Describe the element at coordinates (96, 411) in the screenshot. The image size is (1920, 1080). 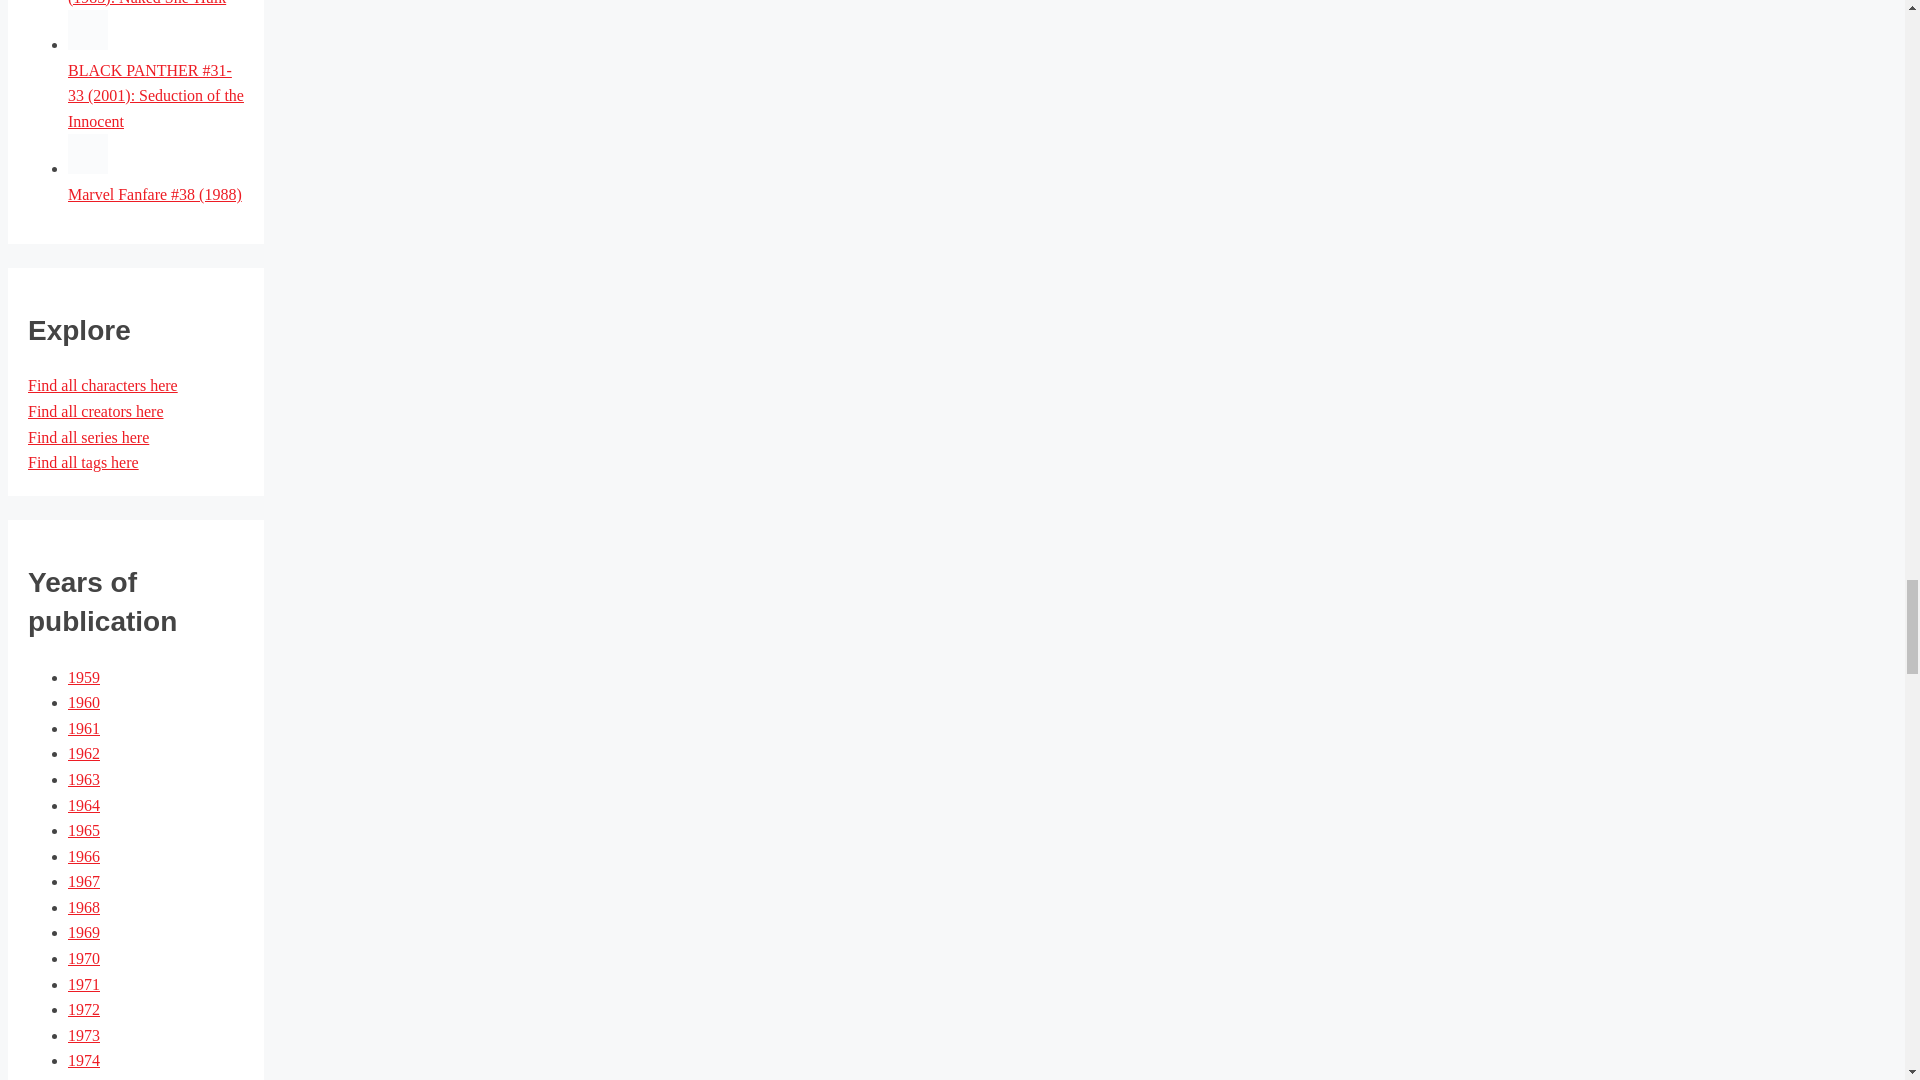
I see `Find all creators here` at that location.